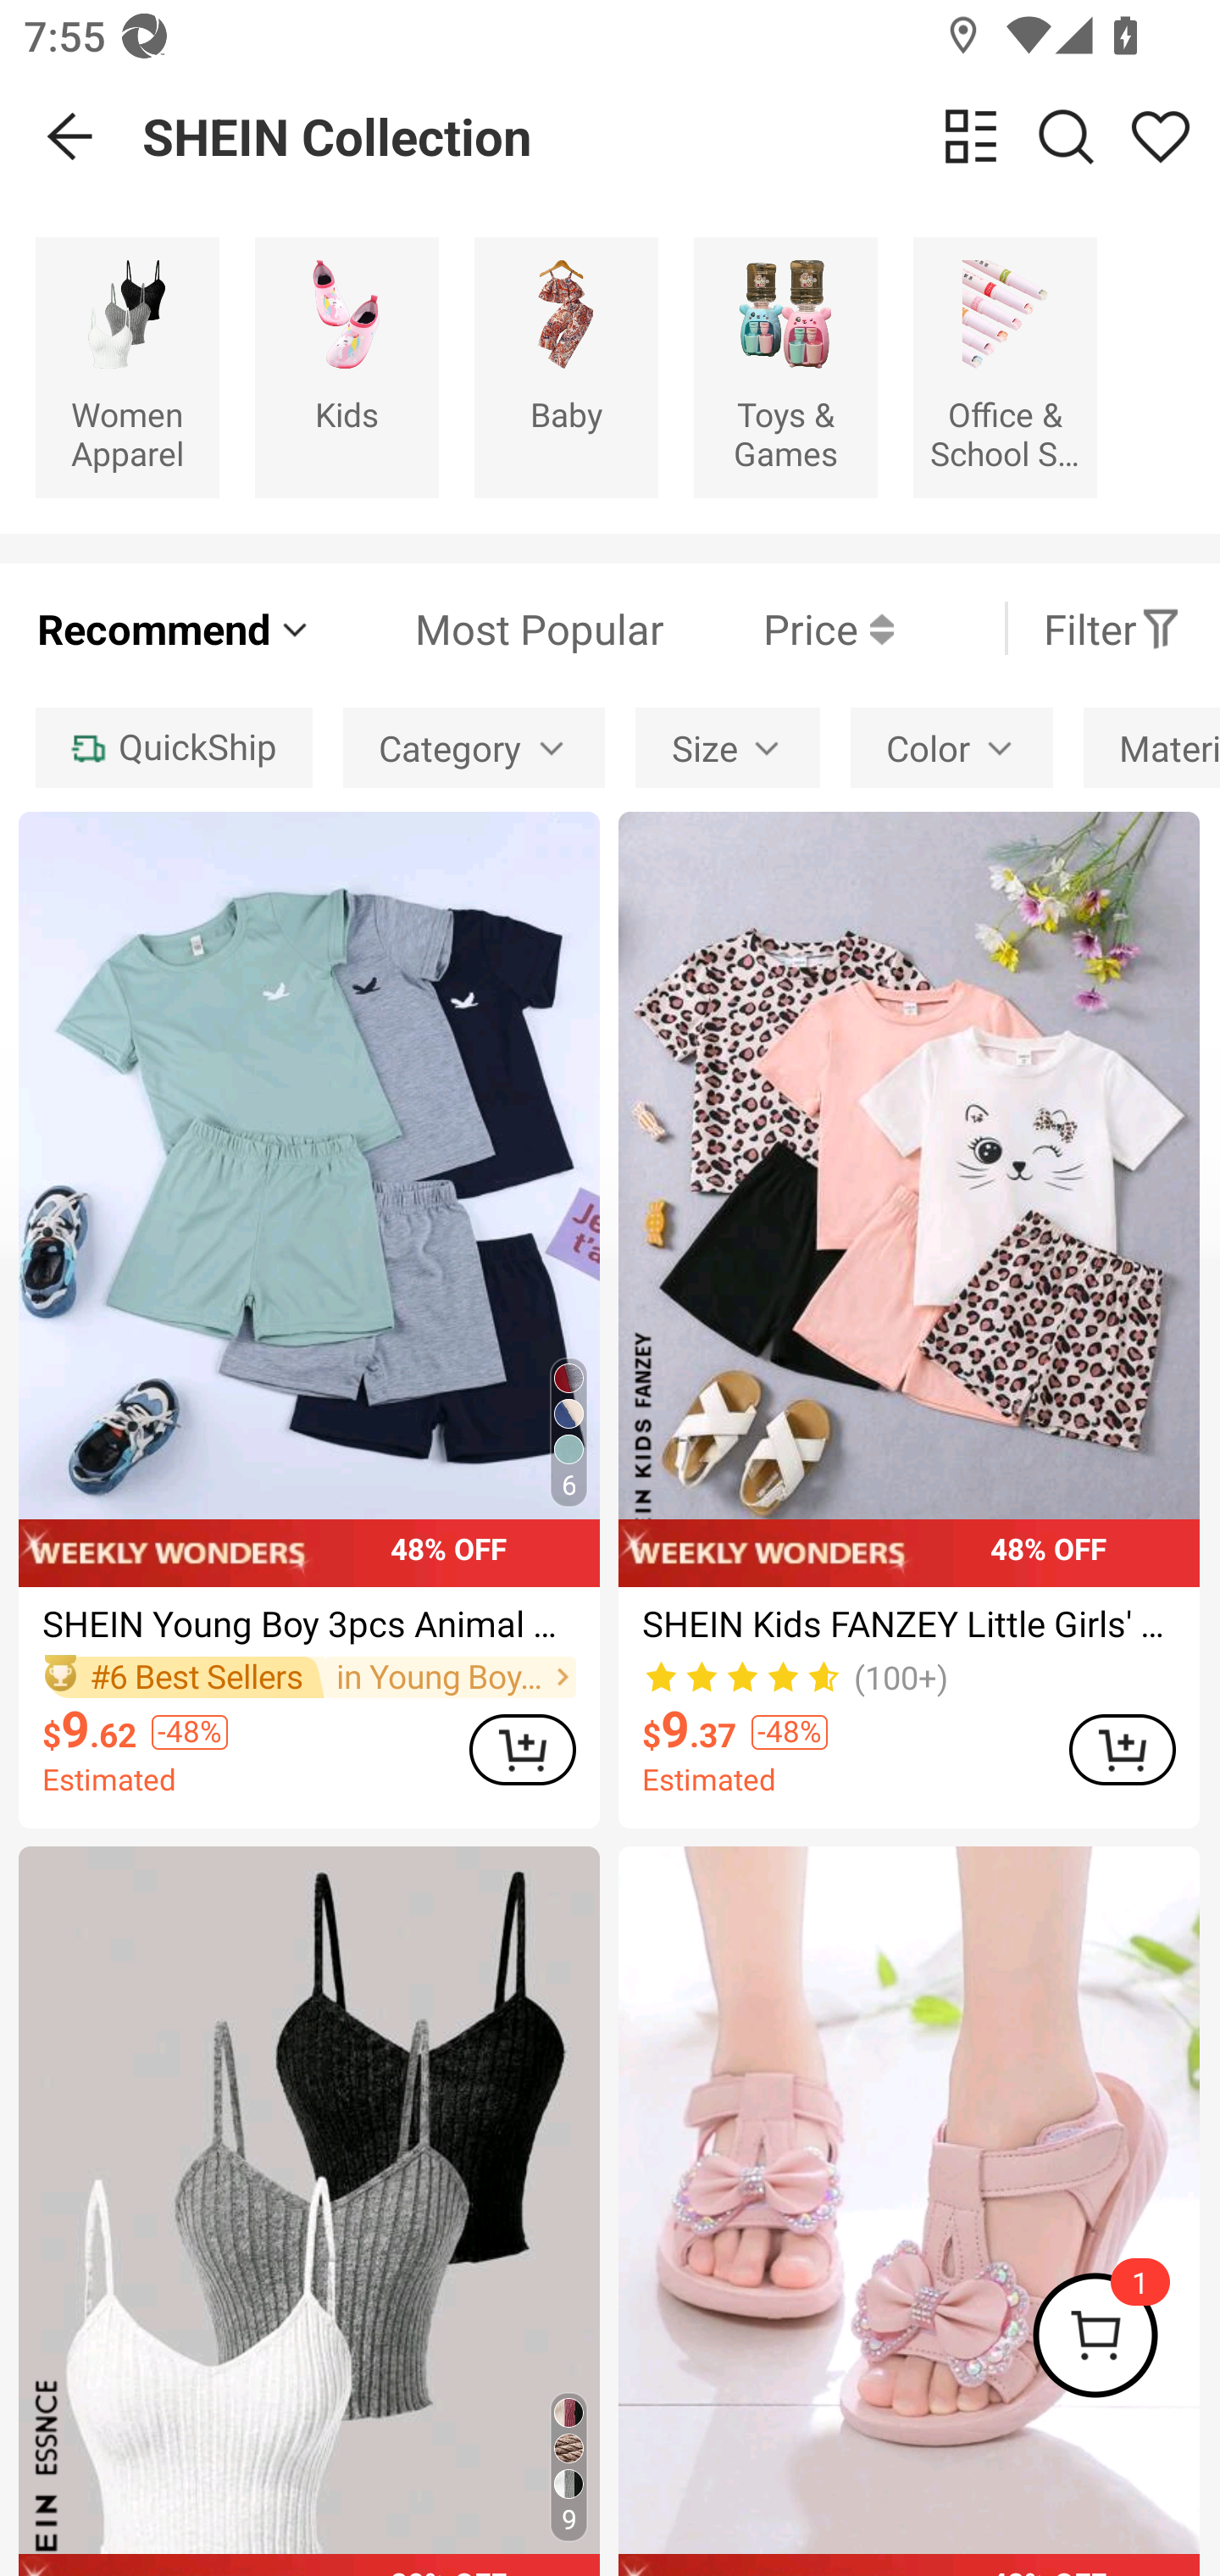 The image size is (1220, 2576). I want to click on #6 Best Sellers in Young Boys Sets, so click(308, 1676).